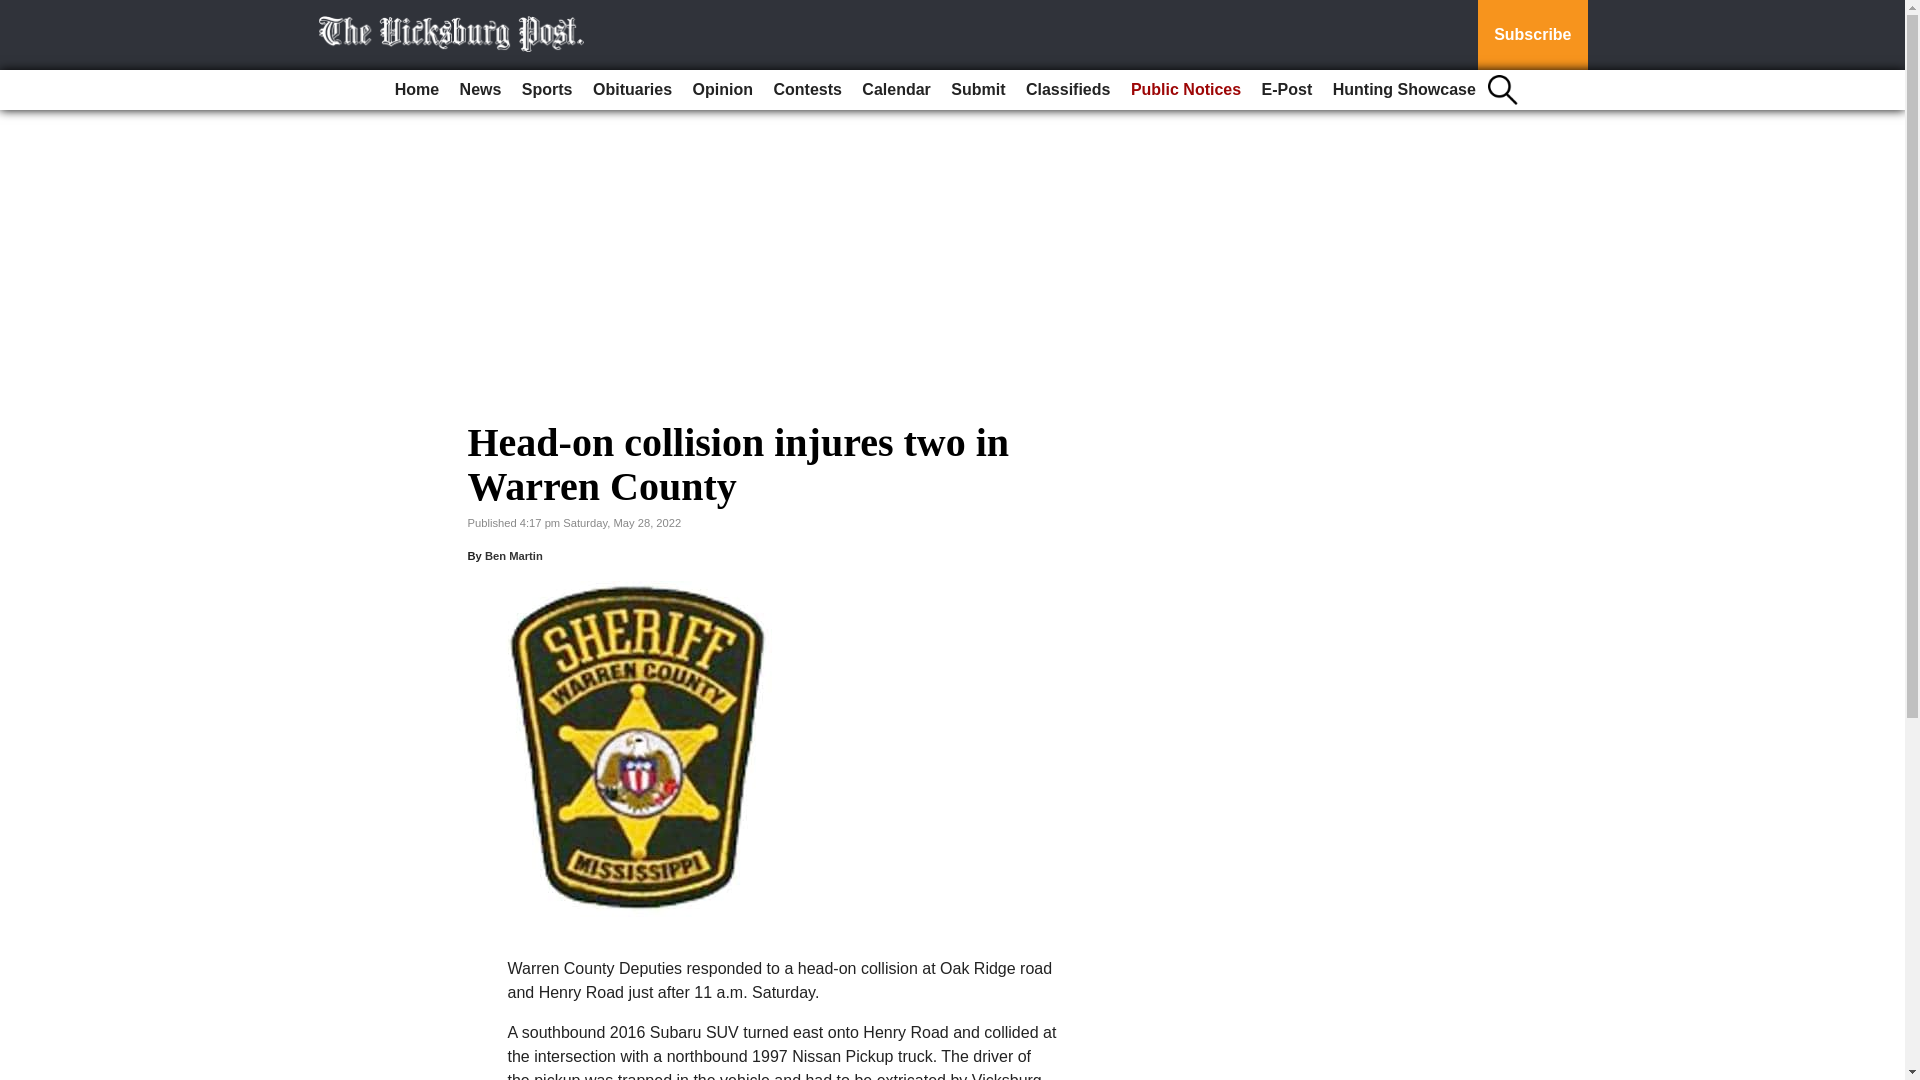 The height and width of the screenshot is (1080, 1920). Describe the element at coordinates (722, 90) in the screenshot. I see `Opinion` at that location.